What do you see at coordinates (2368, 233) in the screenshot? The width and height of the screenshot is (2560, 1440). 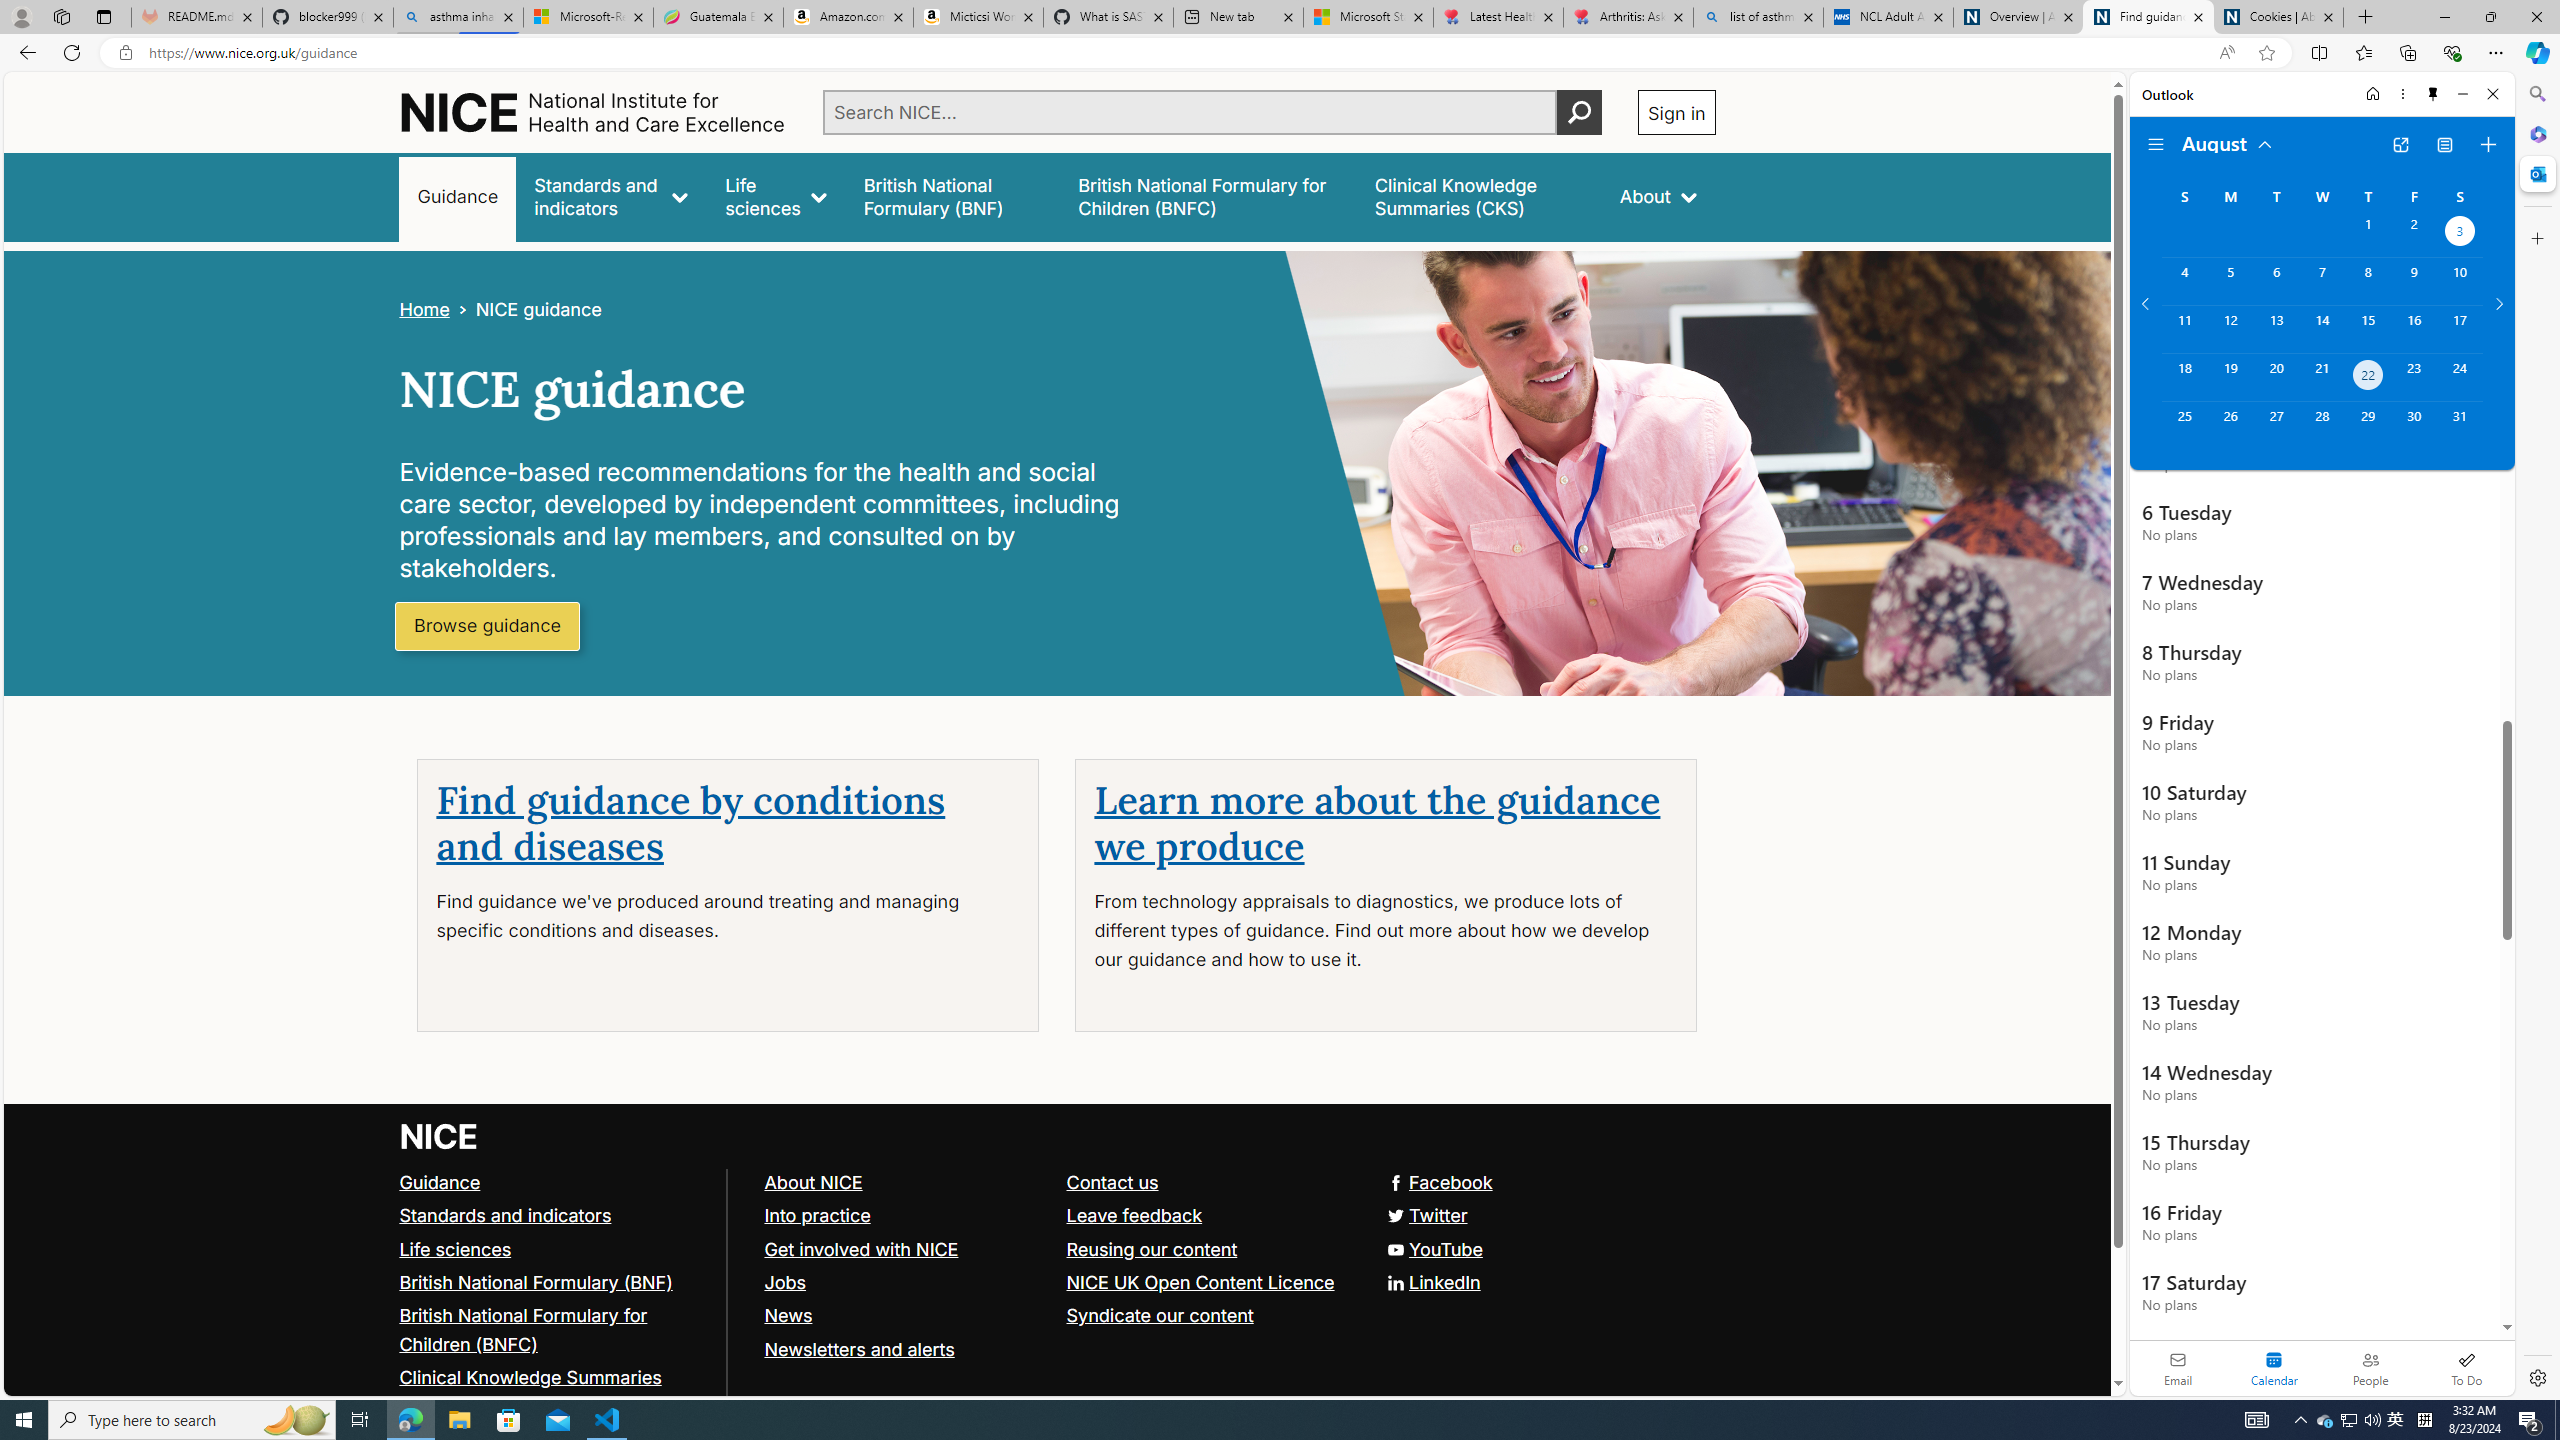 I see `Thursday, August 1, 2024. ` at bounding box center [2368, 233].